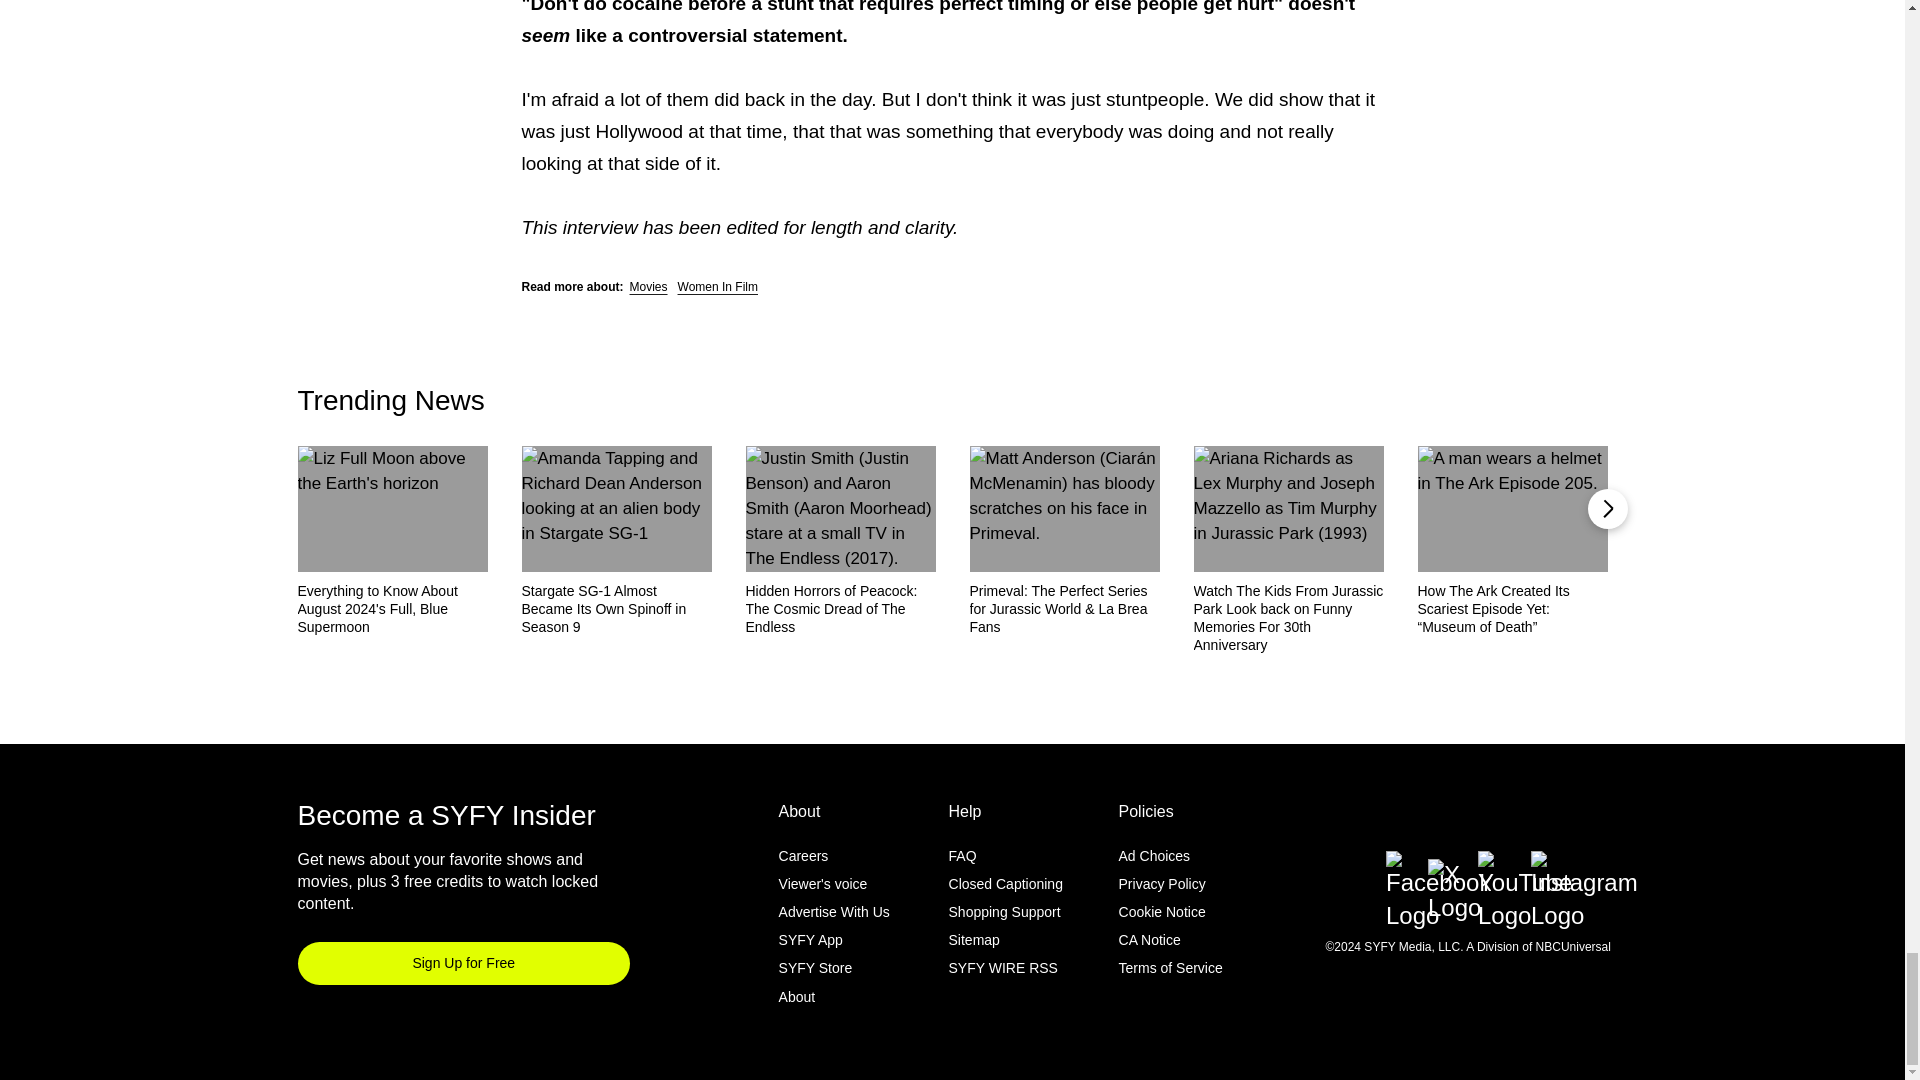 Image resolution: width=1920 pixels, height=1080 pixels. Describe the element at coordinates (617, 609) in the screenshot. I see `Stargate SG-1 Almost Became Its Own Spinoff in Season 9` at that location.